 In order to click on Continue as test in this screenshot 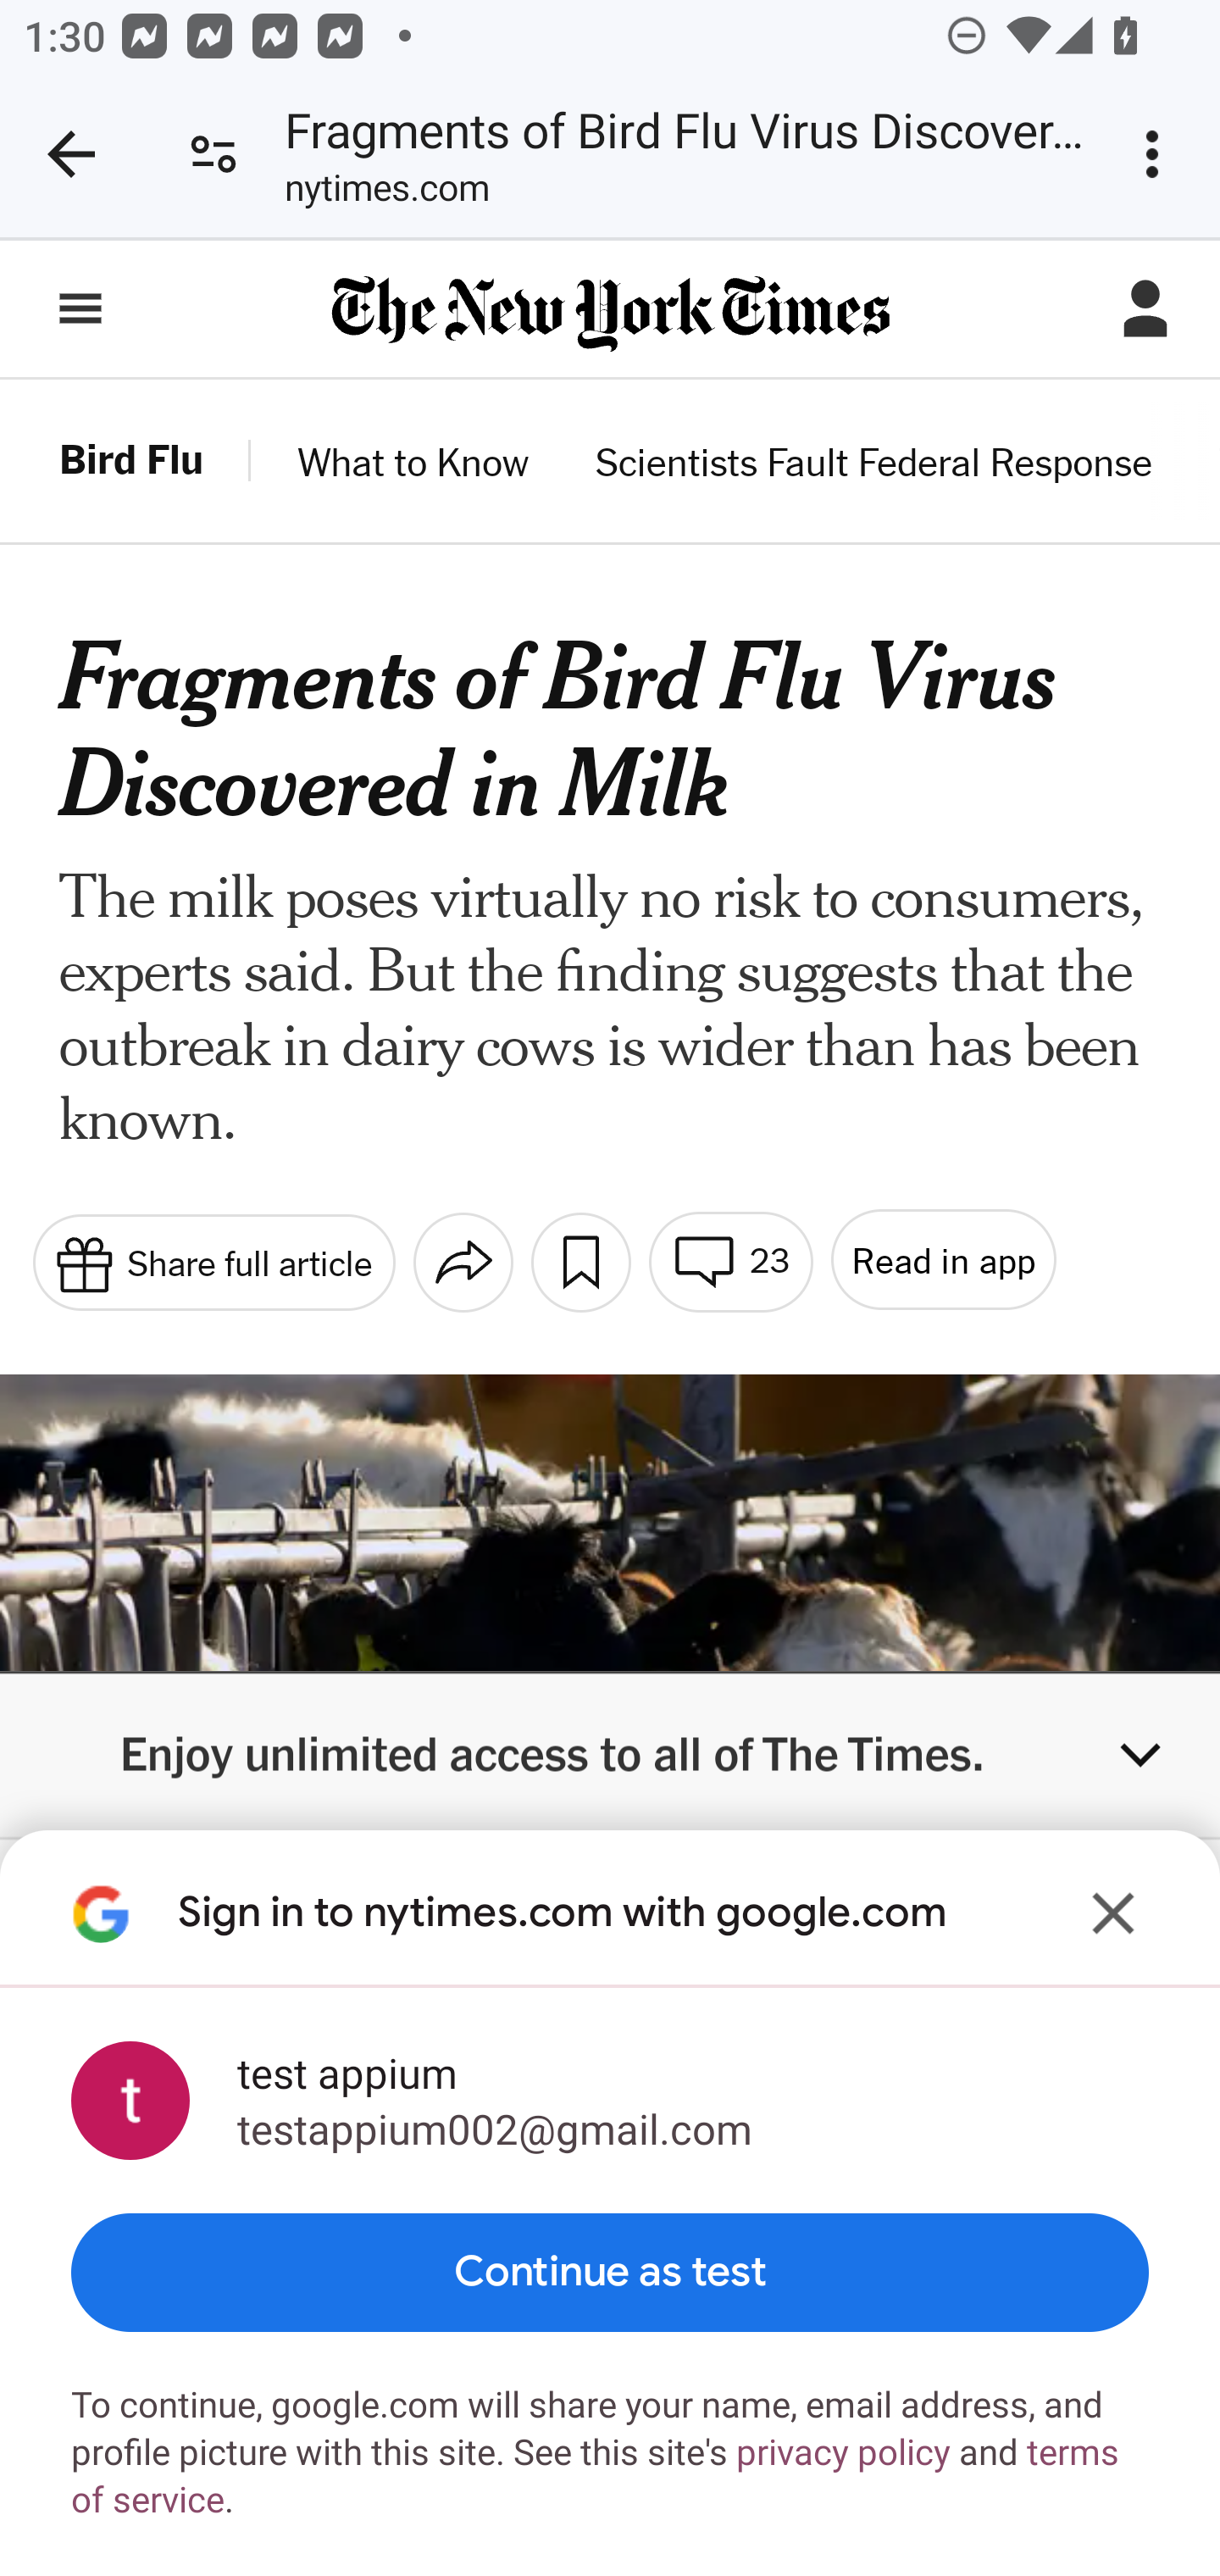, I will do `click(610, 2273)`.